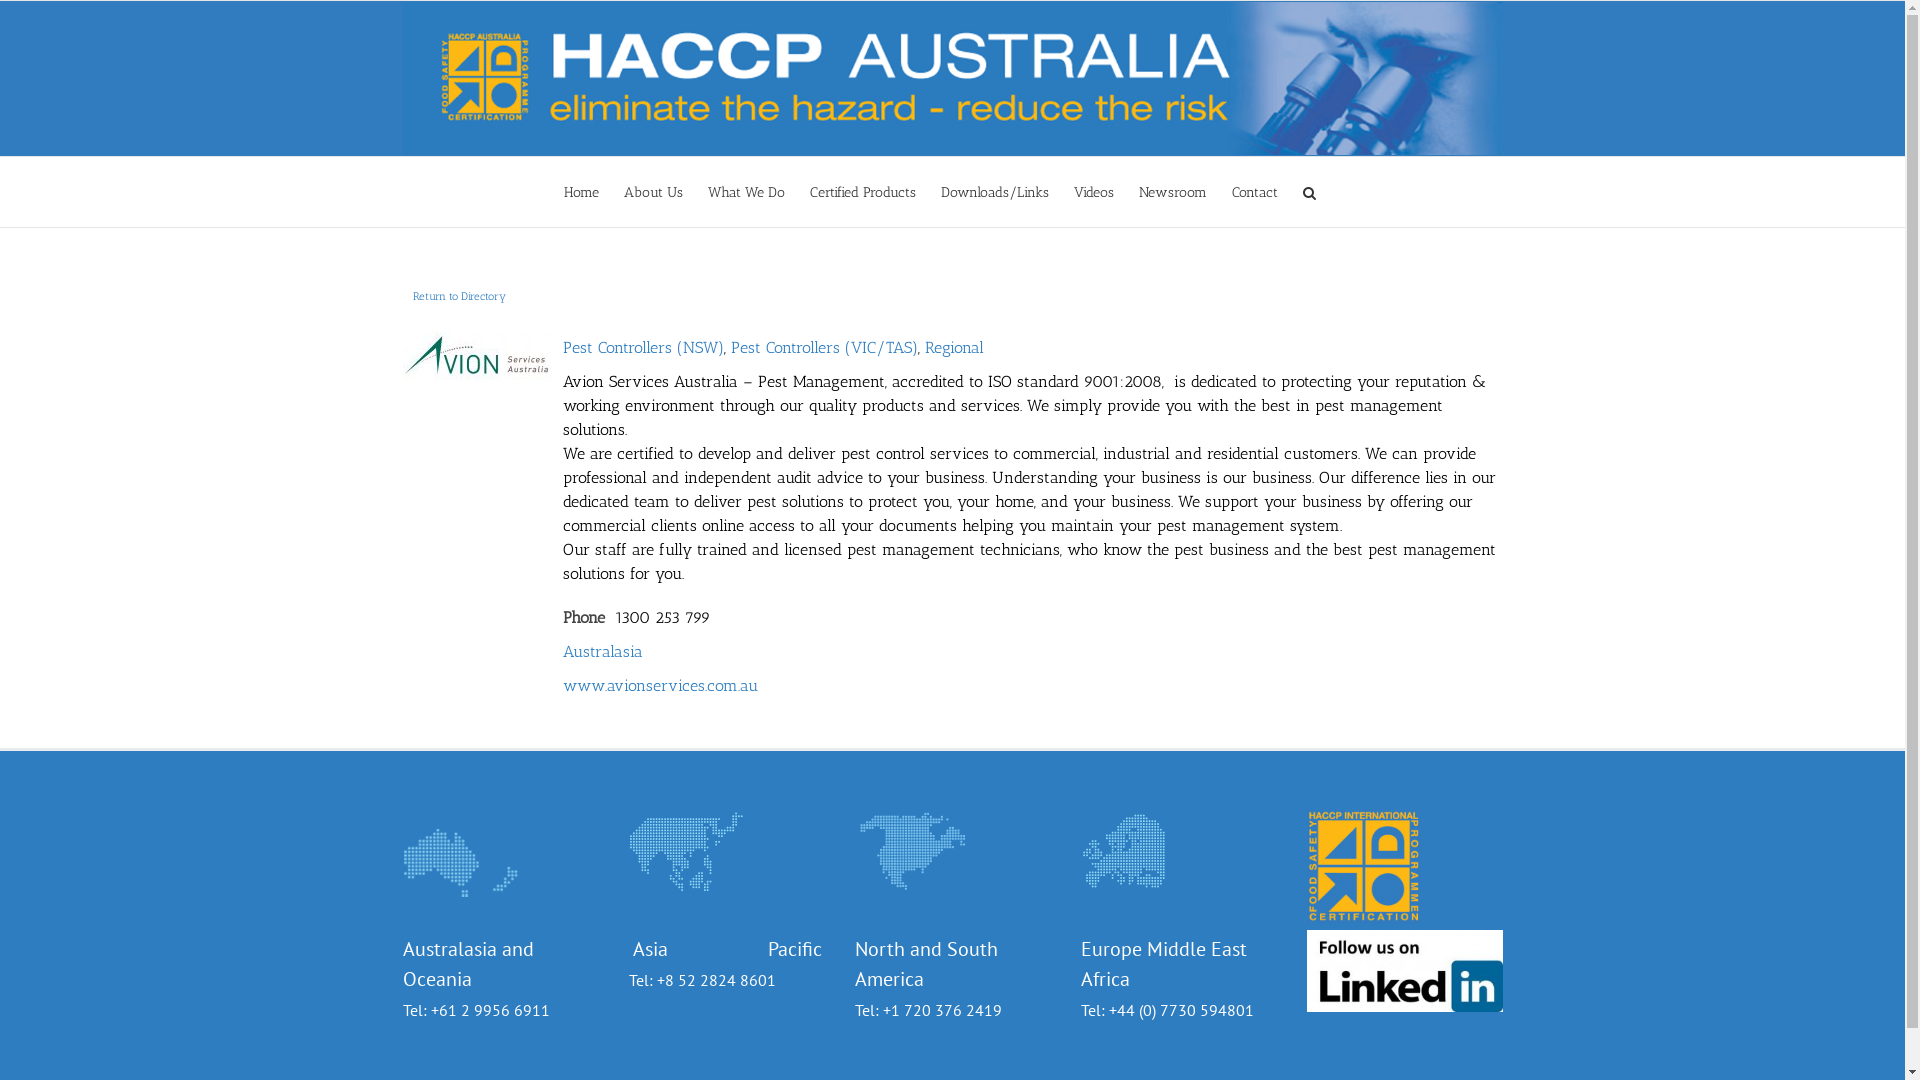  Describe the element at coordinates (468, 964) in the screenshot. I see `Australasia and Oceania` at that location.